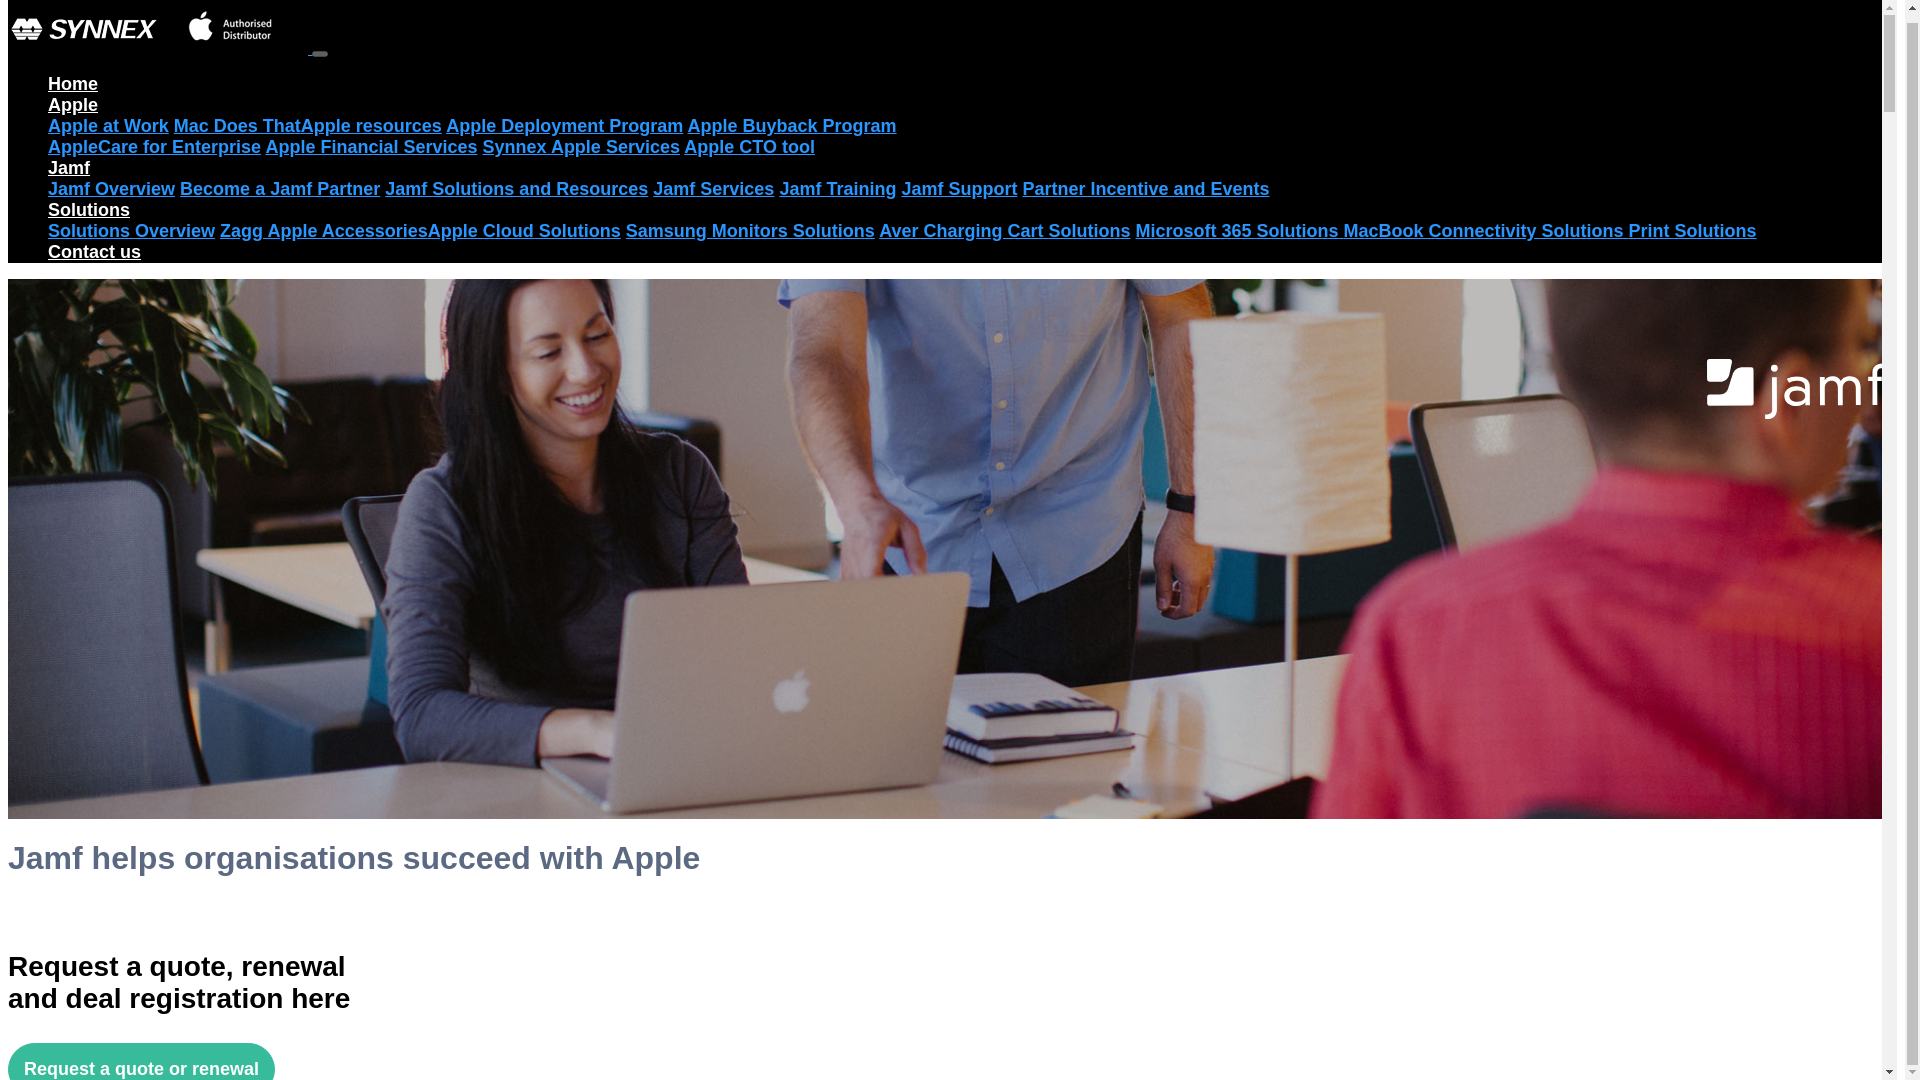 Image resolution: width=1920 pixels, height=1080 pixels. I want to click on Partner Incentive and Events, so click(1145, 188).